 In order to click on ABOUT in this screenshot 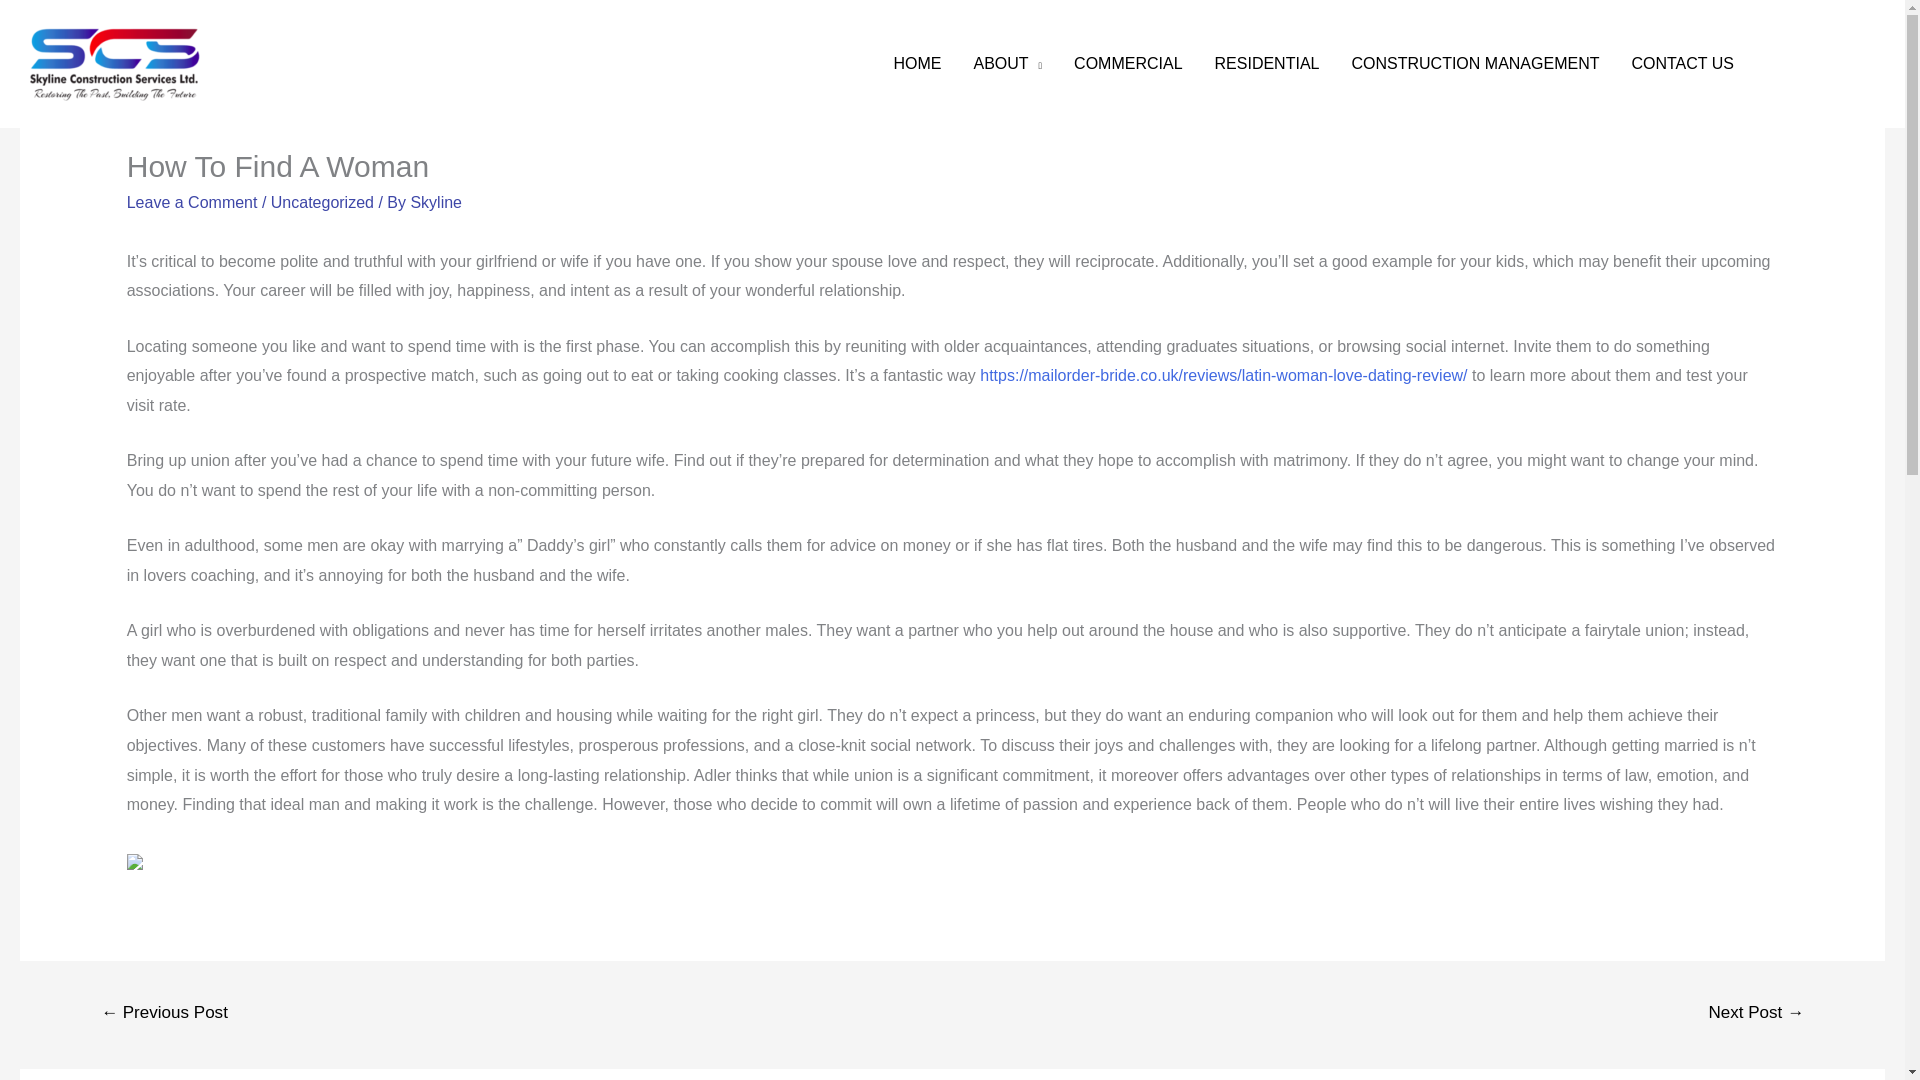, I will do `click(1006, 63)`.